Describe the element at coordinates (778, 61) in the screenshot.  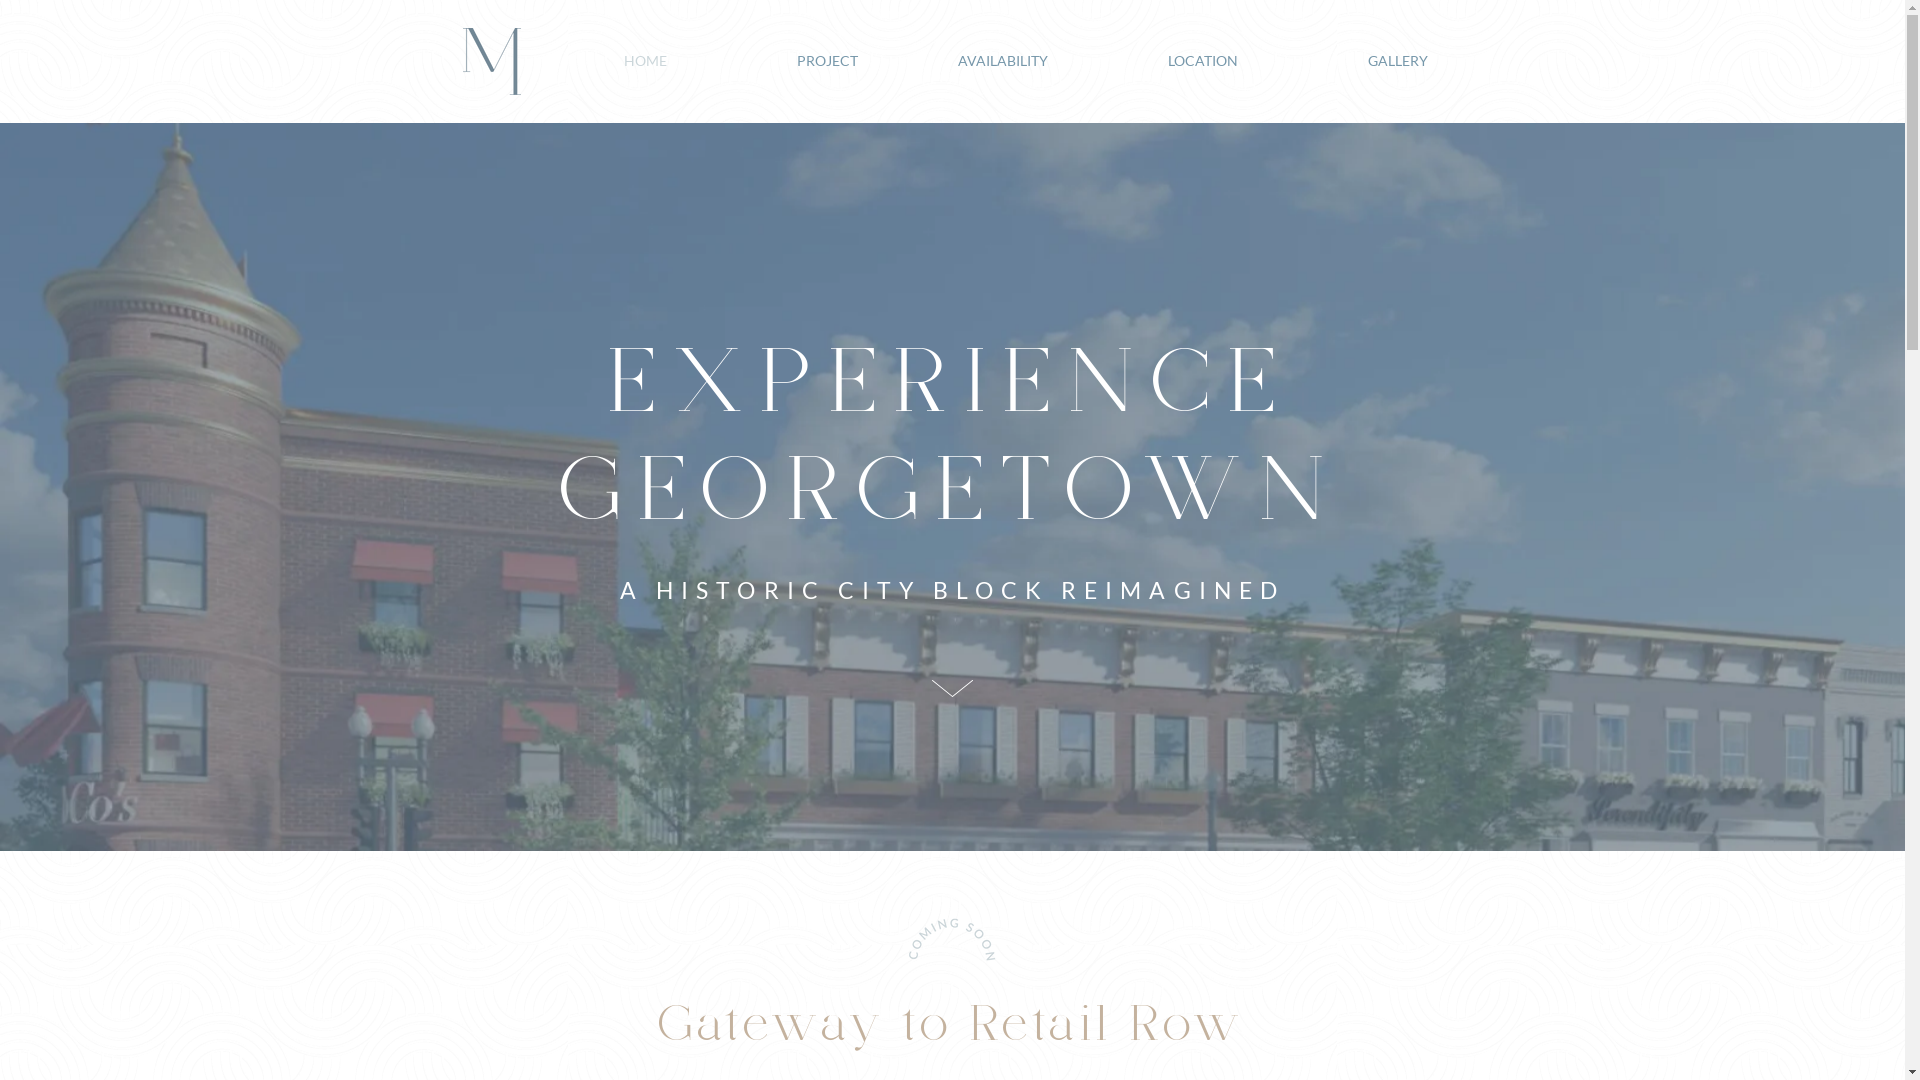
I see `PROJECT` at that location.